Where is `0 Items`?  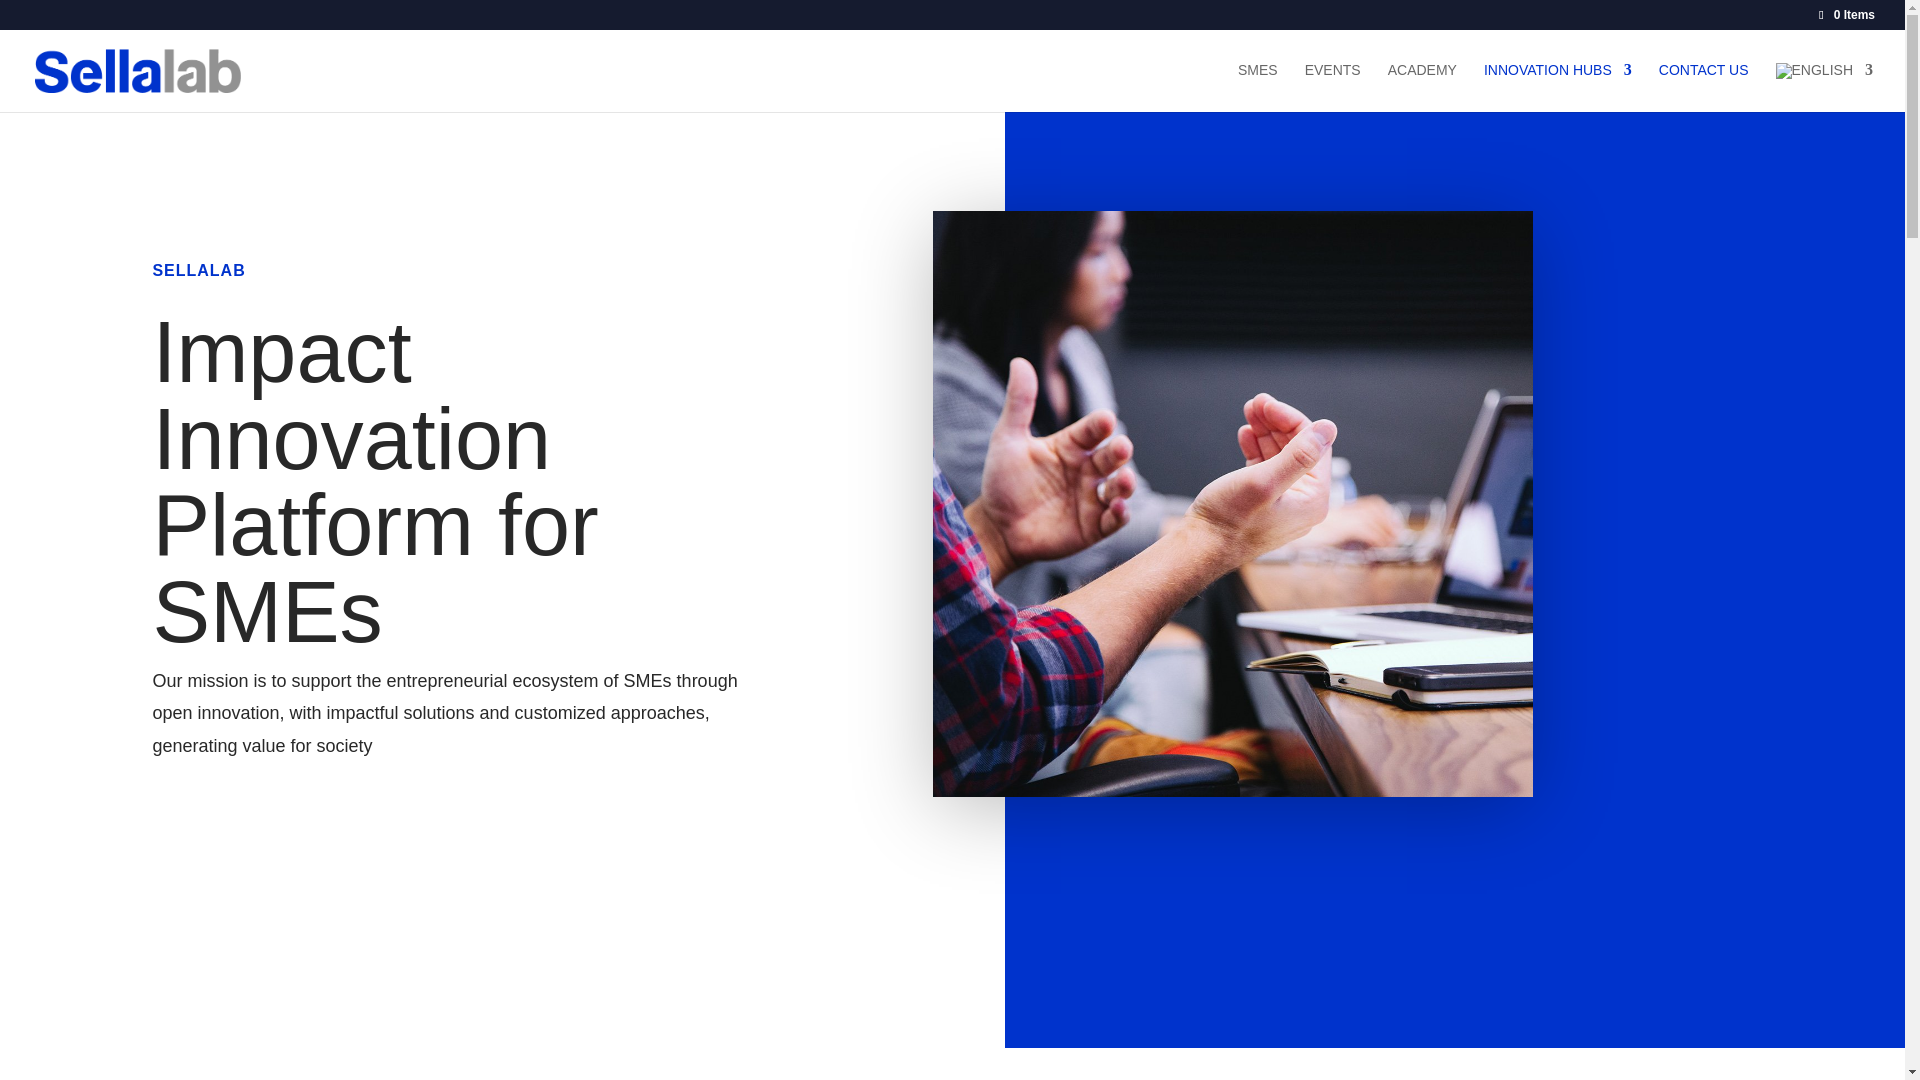
0 Items is located at coordinates (1846, 14).